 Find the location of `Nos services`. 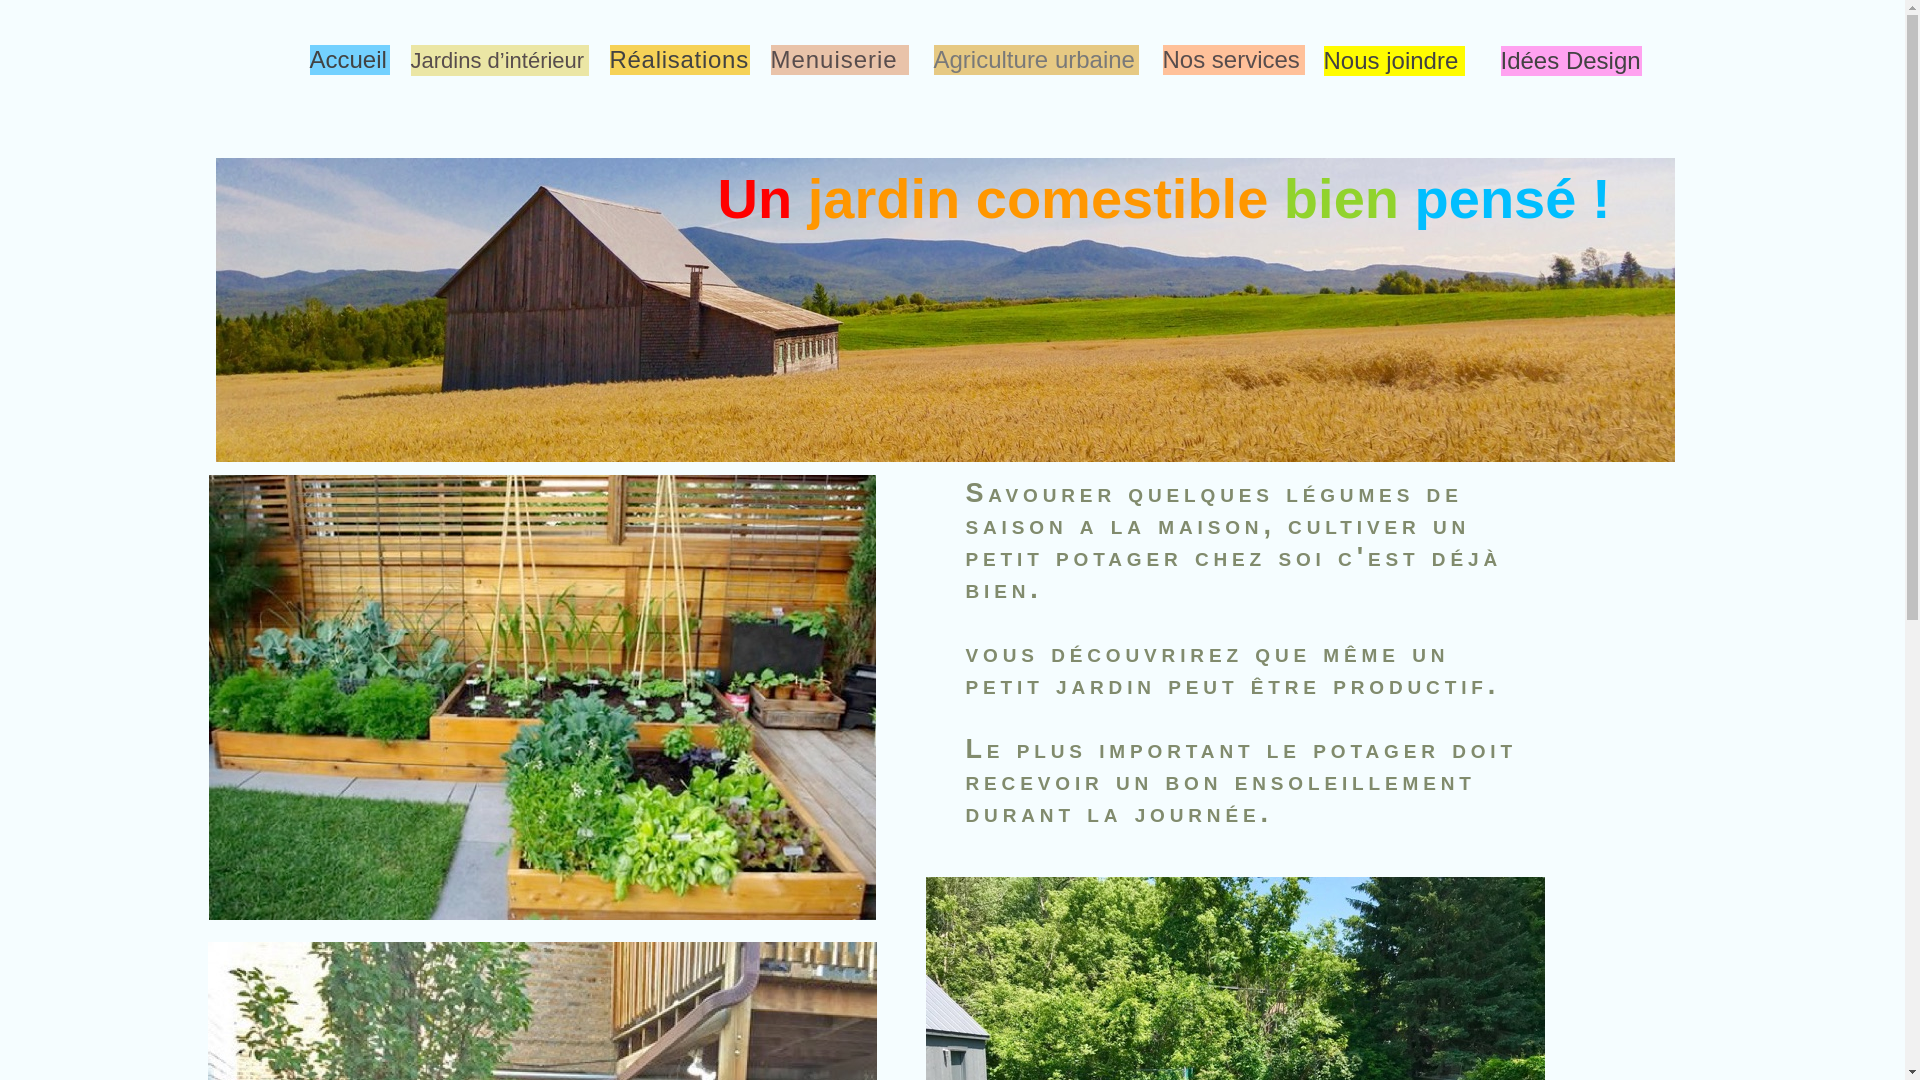

Nos services is located at coordinates (1230, 60).